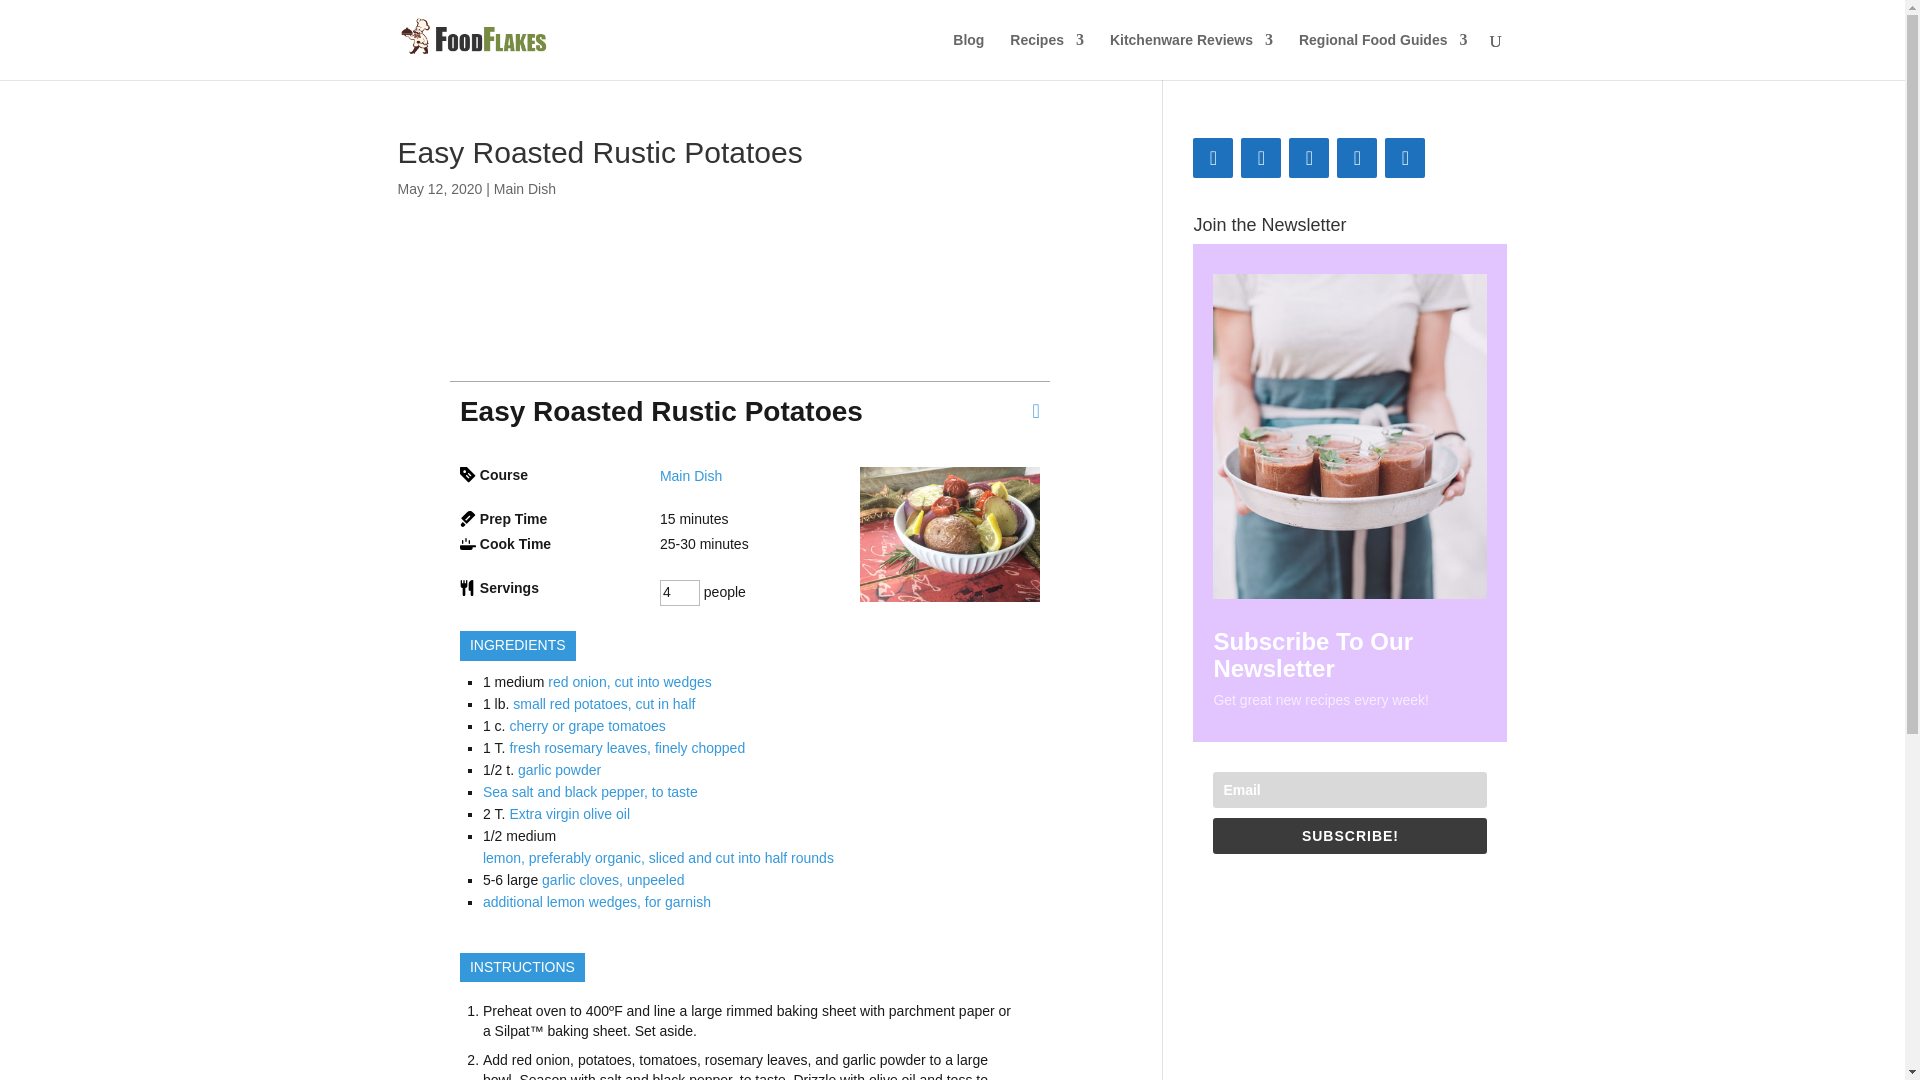  I want to click on Facebook, so click(1212, 158).